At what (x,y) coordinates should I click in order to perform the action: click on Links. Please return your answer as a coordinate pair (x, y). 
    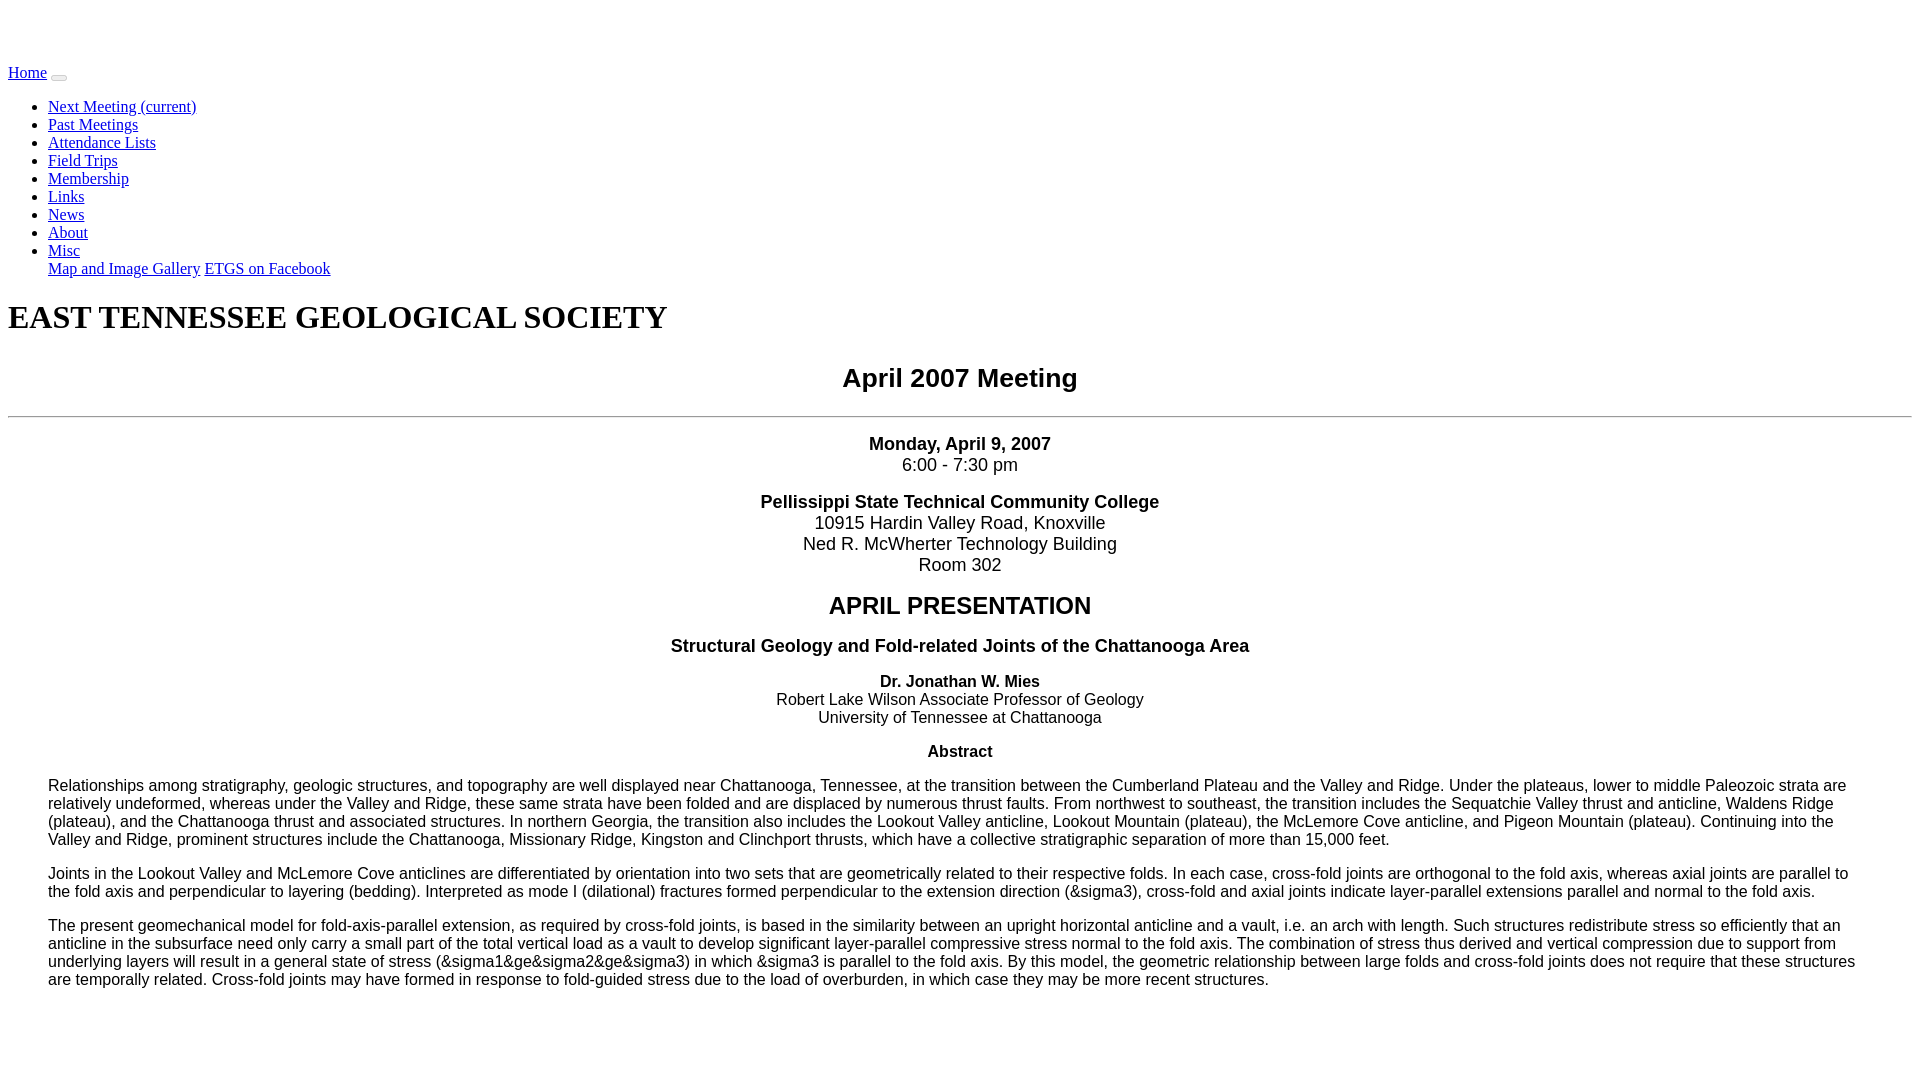
    Looking at the image, I should click on (66, 196).